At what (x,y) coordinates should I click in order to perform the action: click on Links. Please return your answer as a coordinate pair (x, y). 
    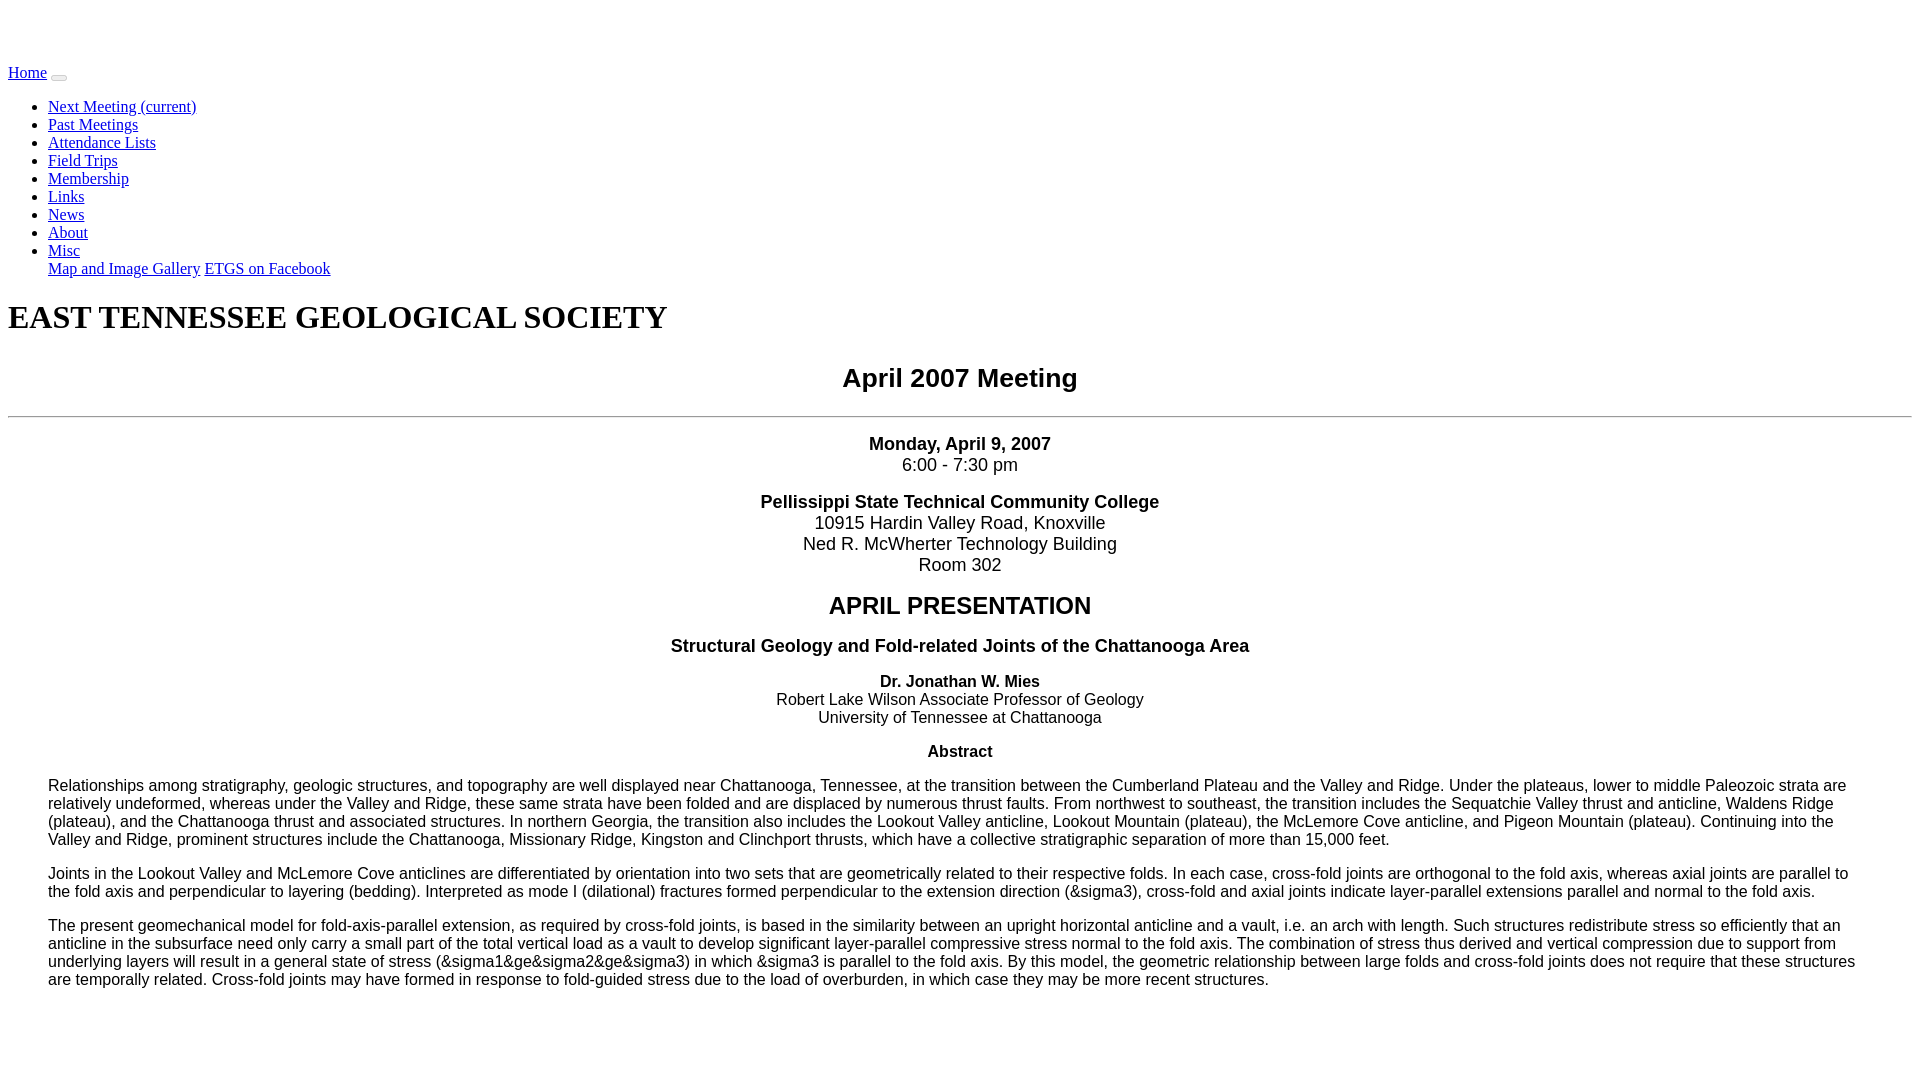
    Looking at the image, I should click on (66, 196).